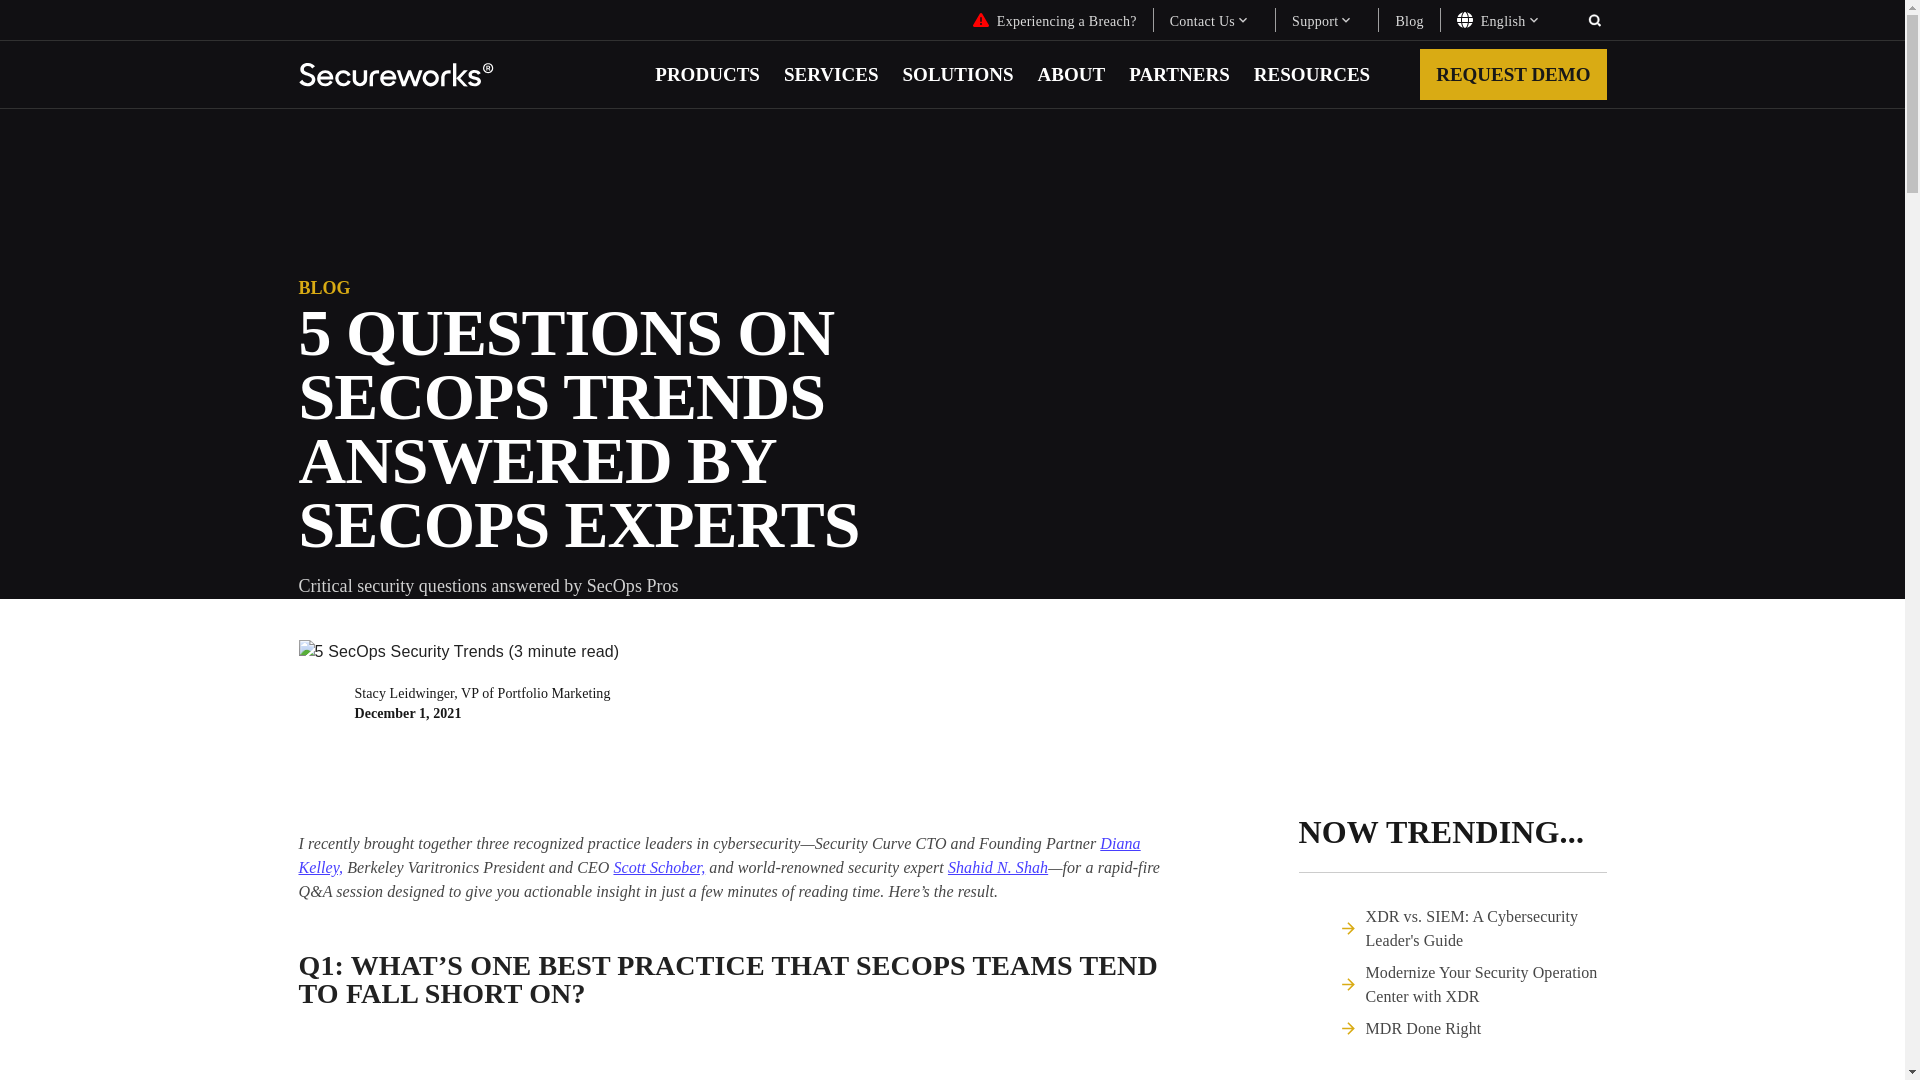 The height and width of the screenshot is (1080, 1920). Describe the element at coordinates (1486, 984) in the screenshot. I see `Modernize Your Security Operation Center with XDR` at that location.